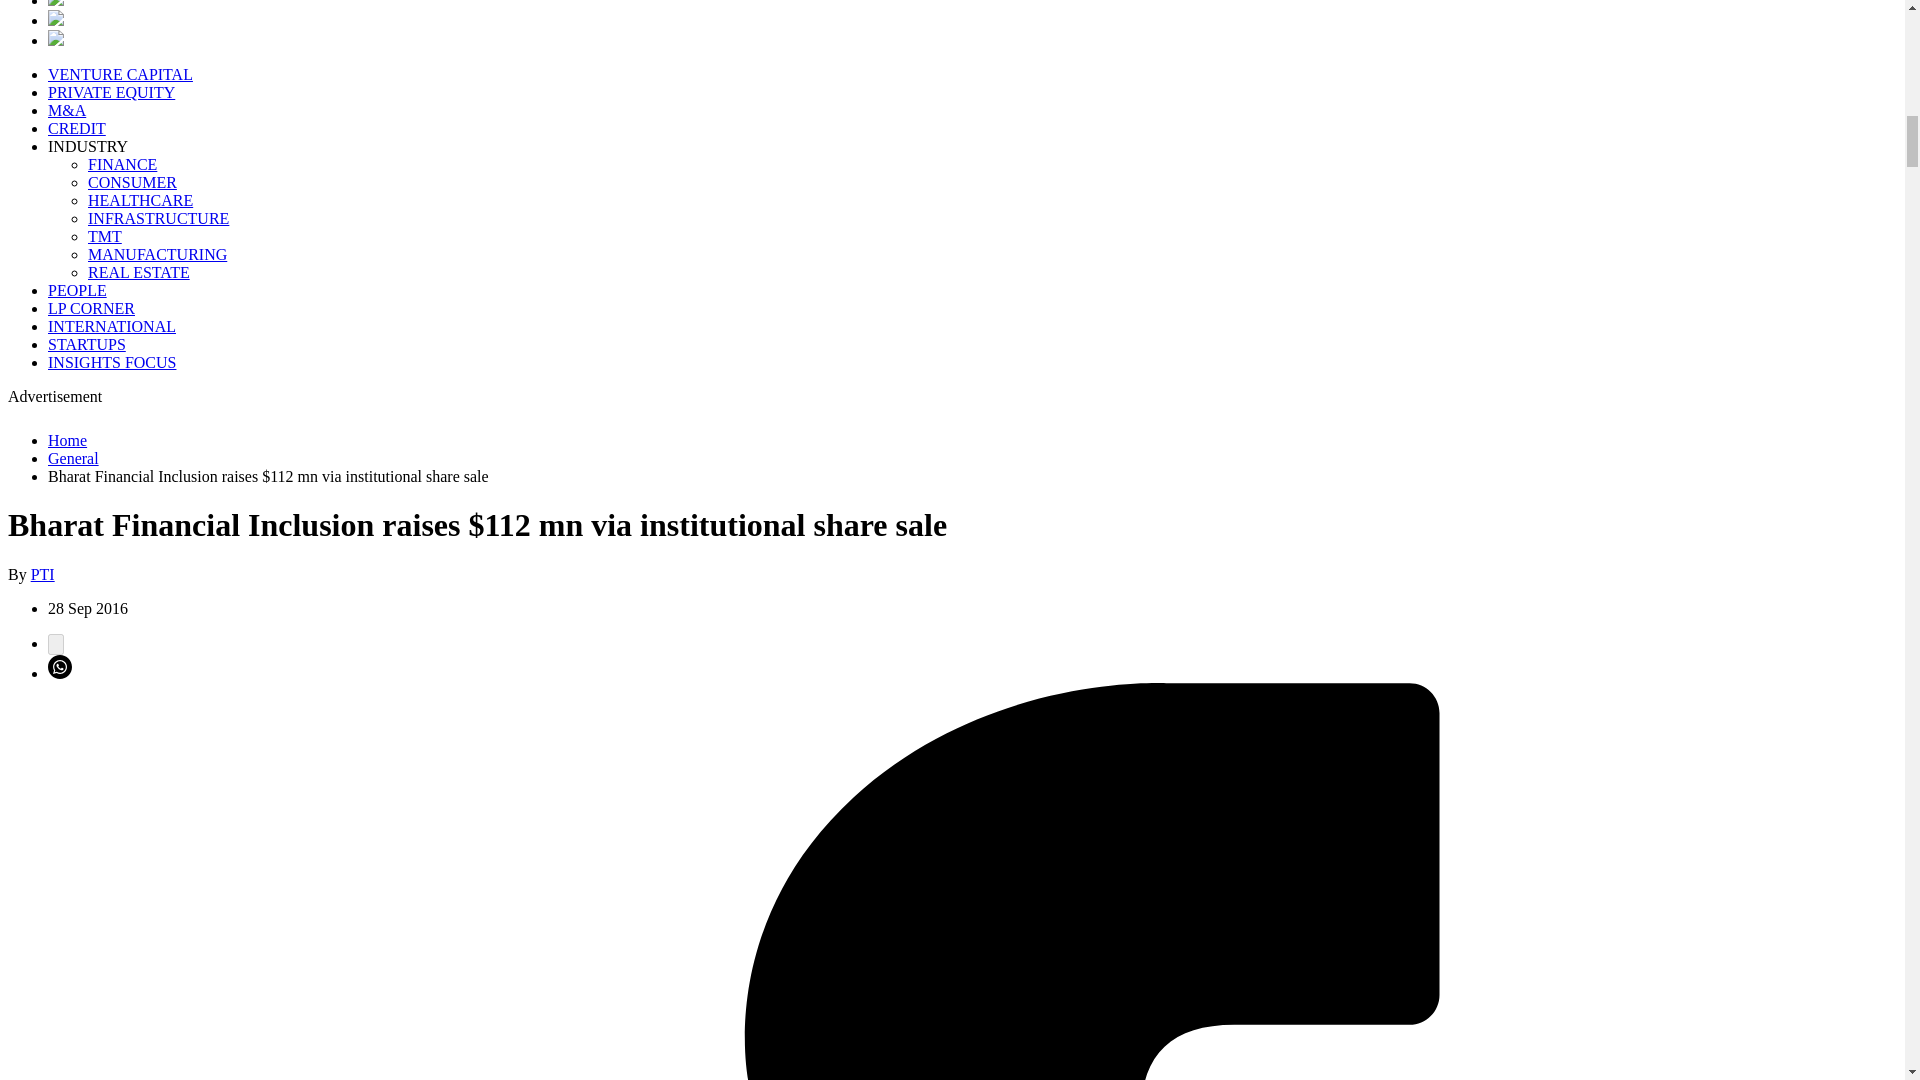  I want to click on TMT, so click(105, 236).